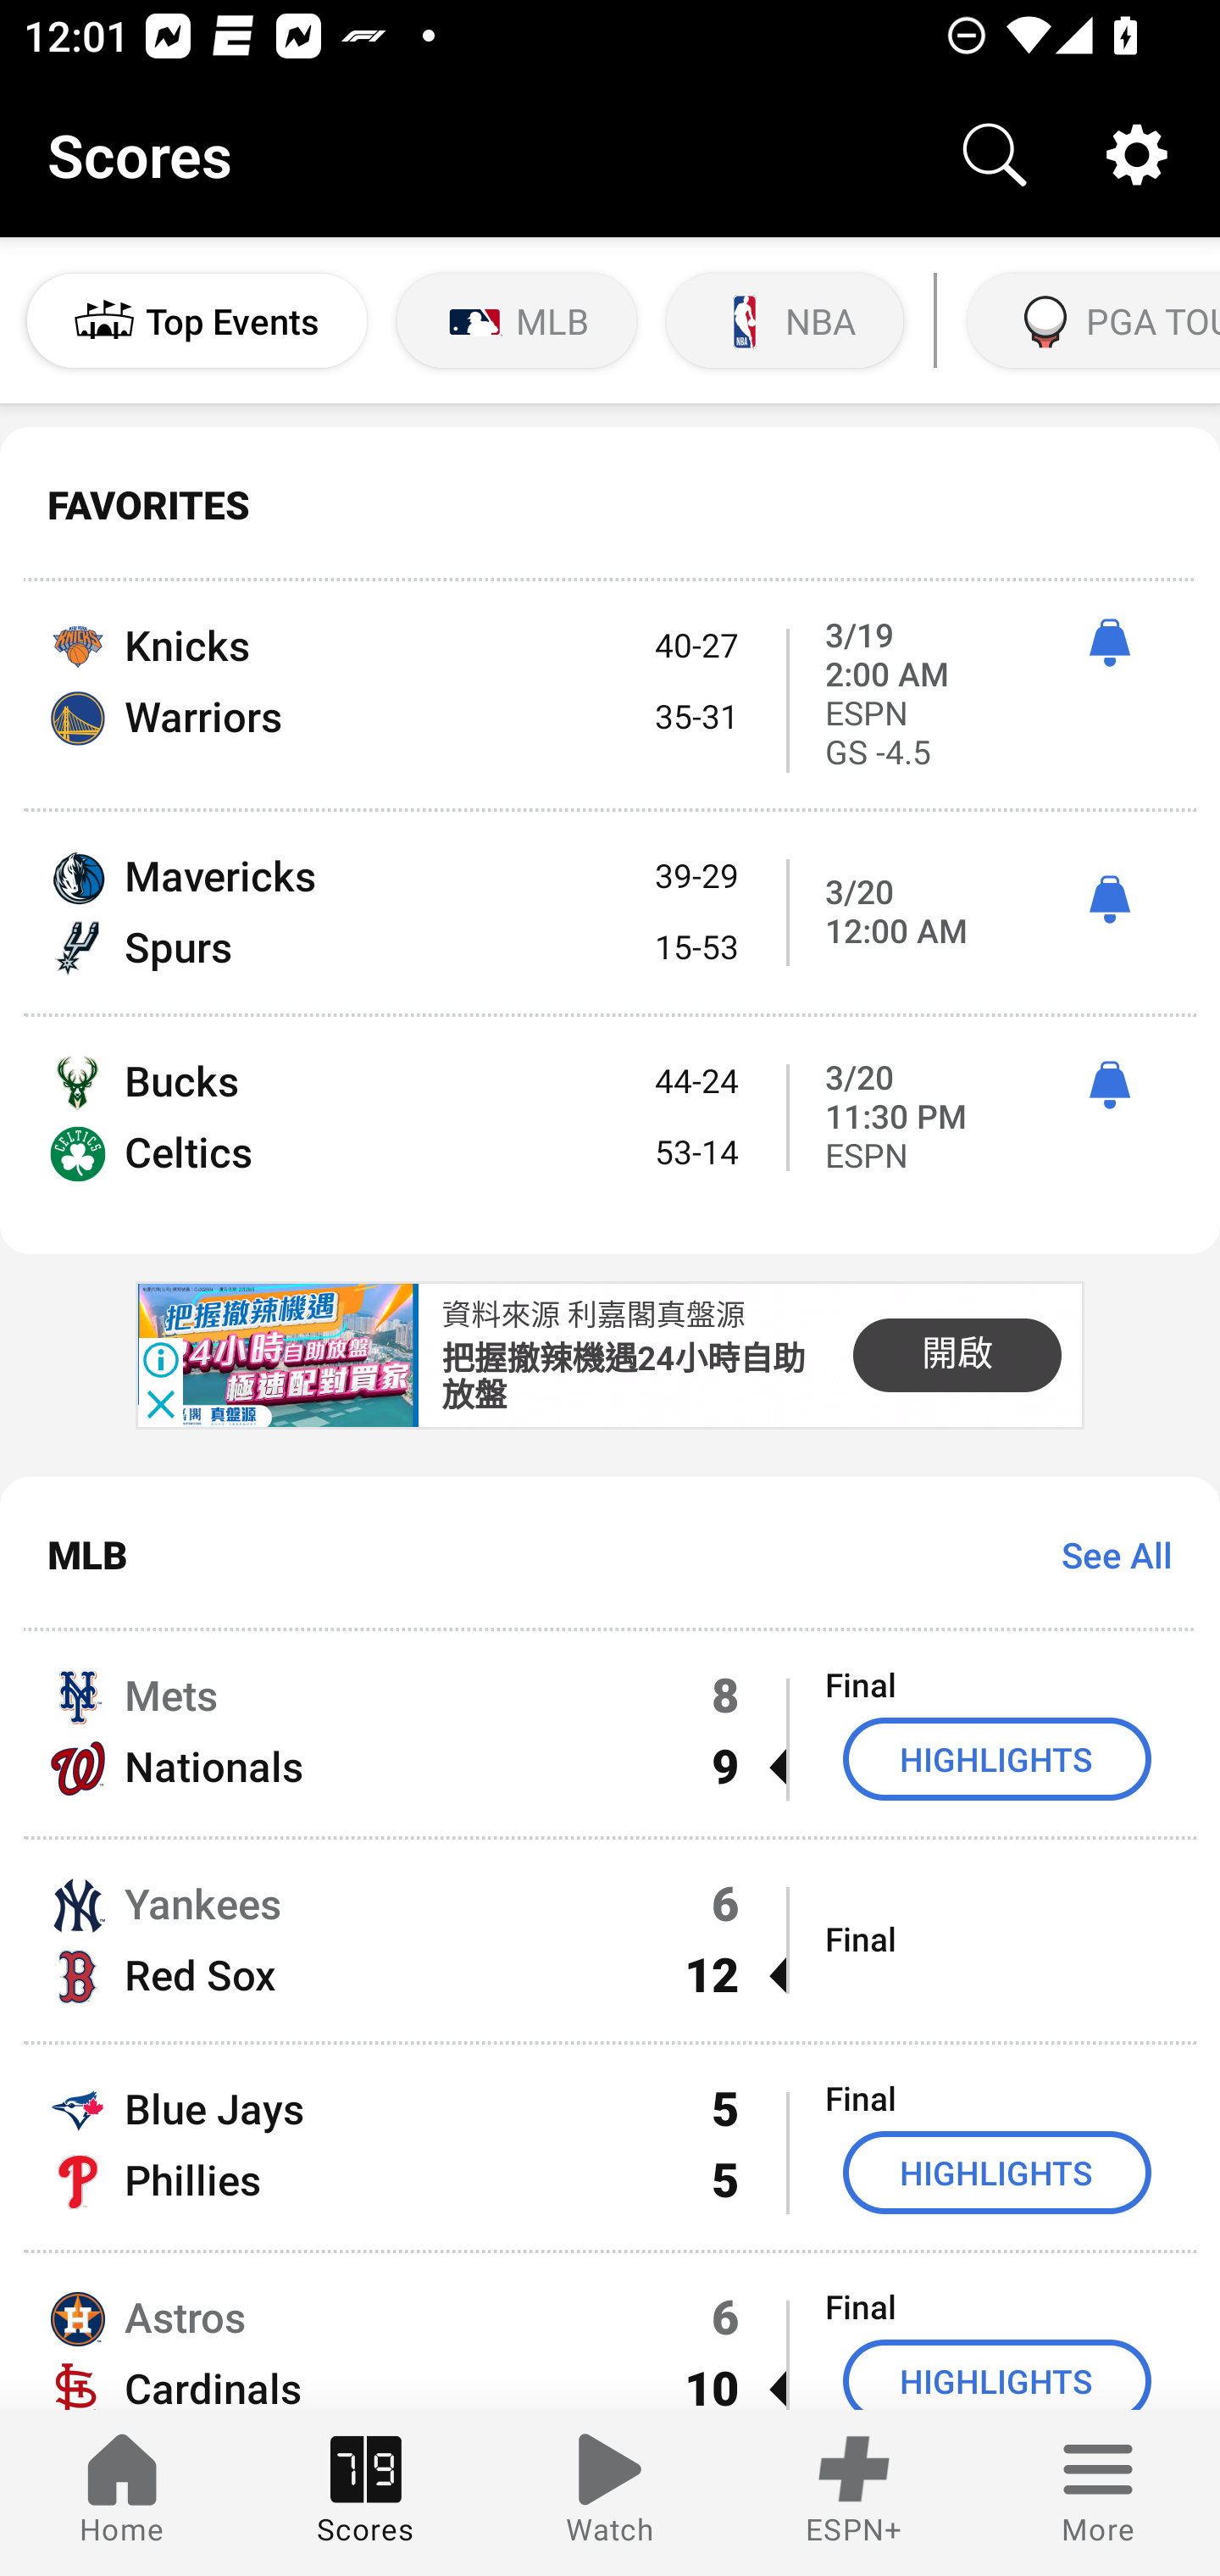 Image resolution: width=1220 pixels, height=2576 pixels. I want to click on FAVORITES, so click(610, 505).